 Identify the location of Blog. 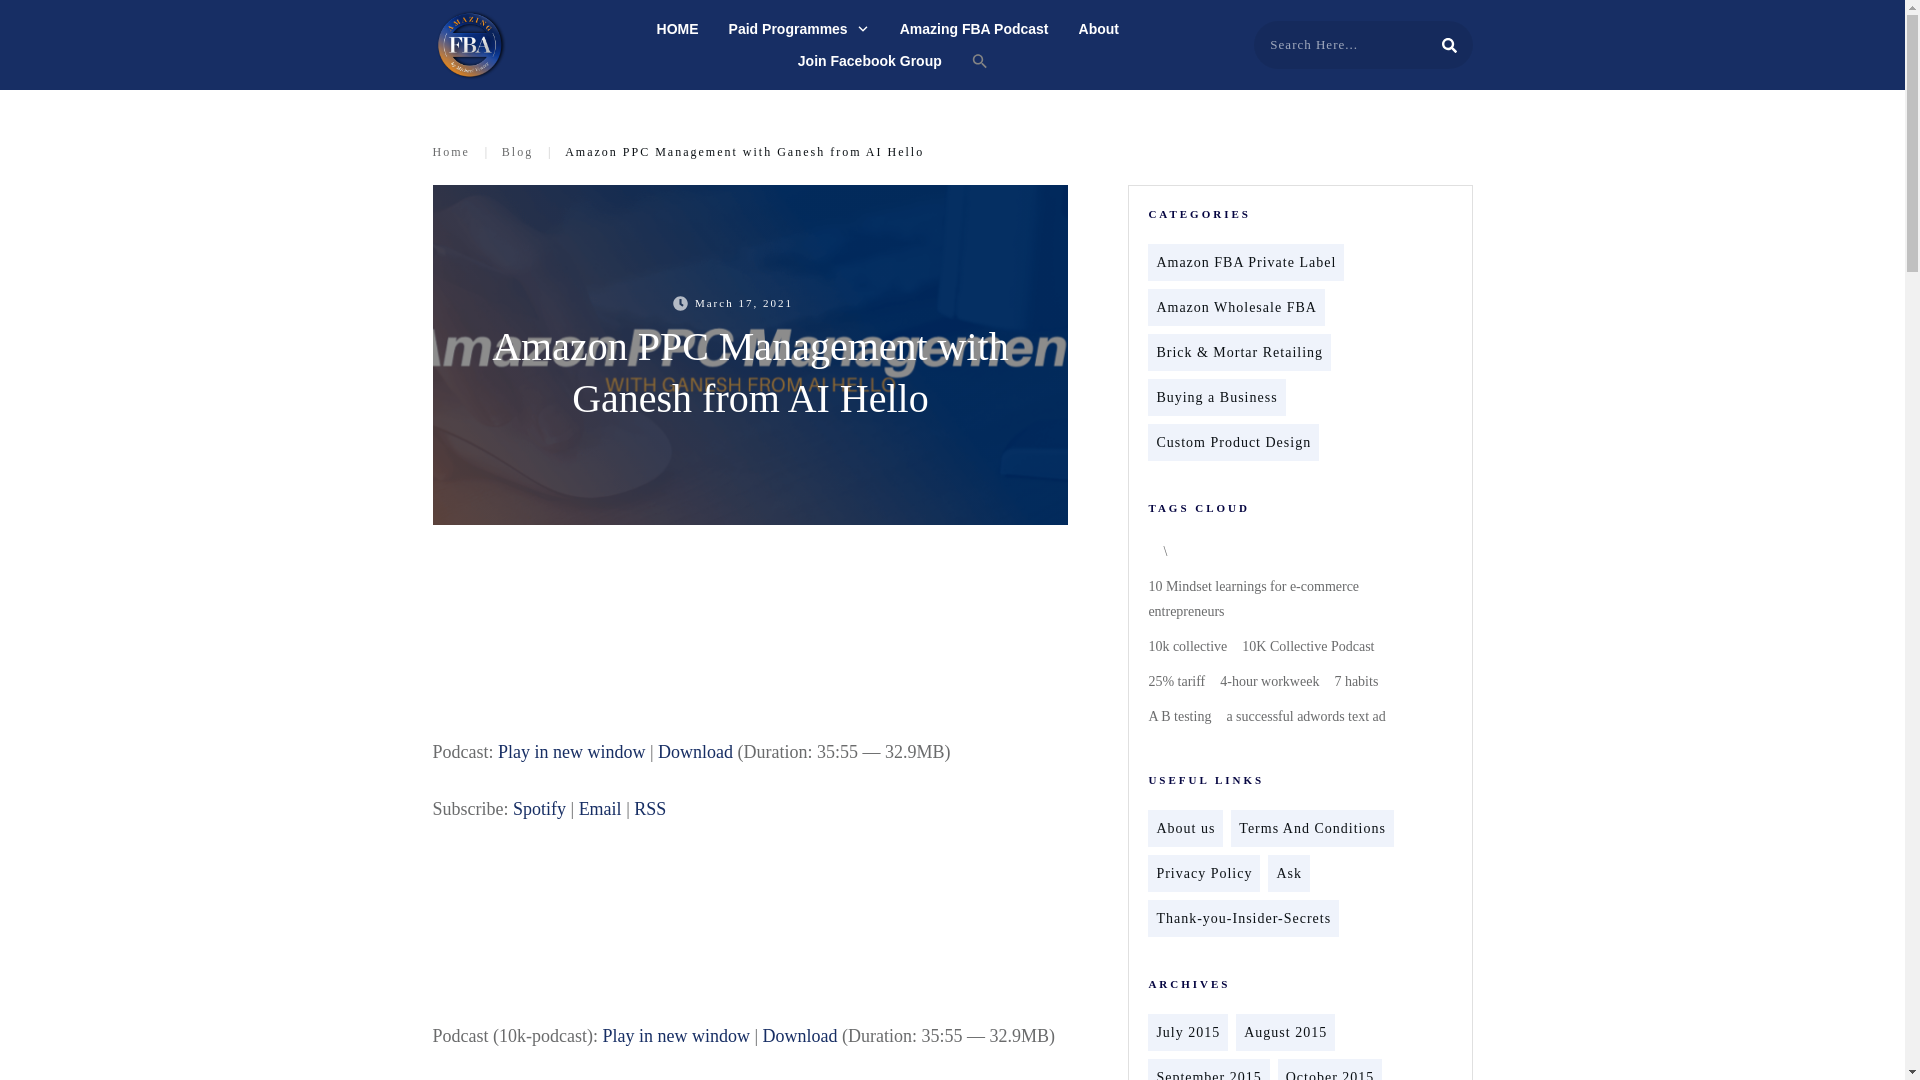
(517, 152).